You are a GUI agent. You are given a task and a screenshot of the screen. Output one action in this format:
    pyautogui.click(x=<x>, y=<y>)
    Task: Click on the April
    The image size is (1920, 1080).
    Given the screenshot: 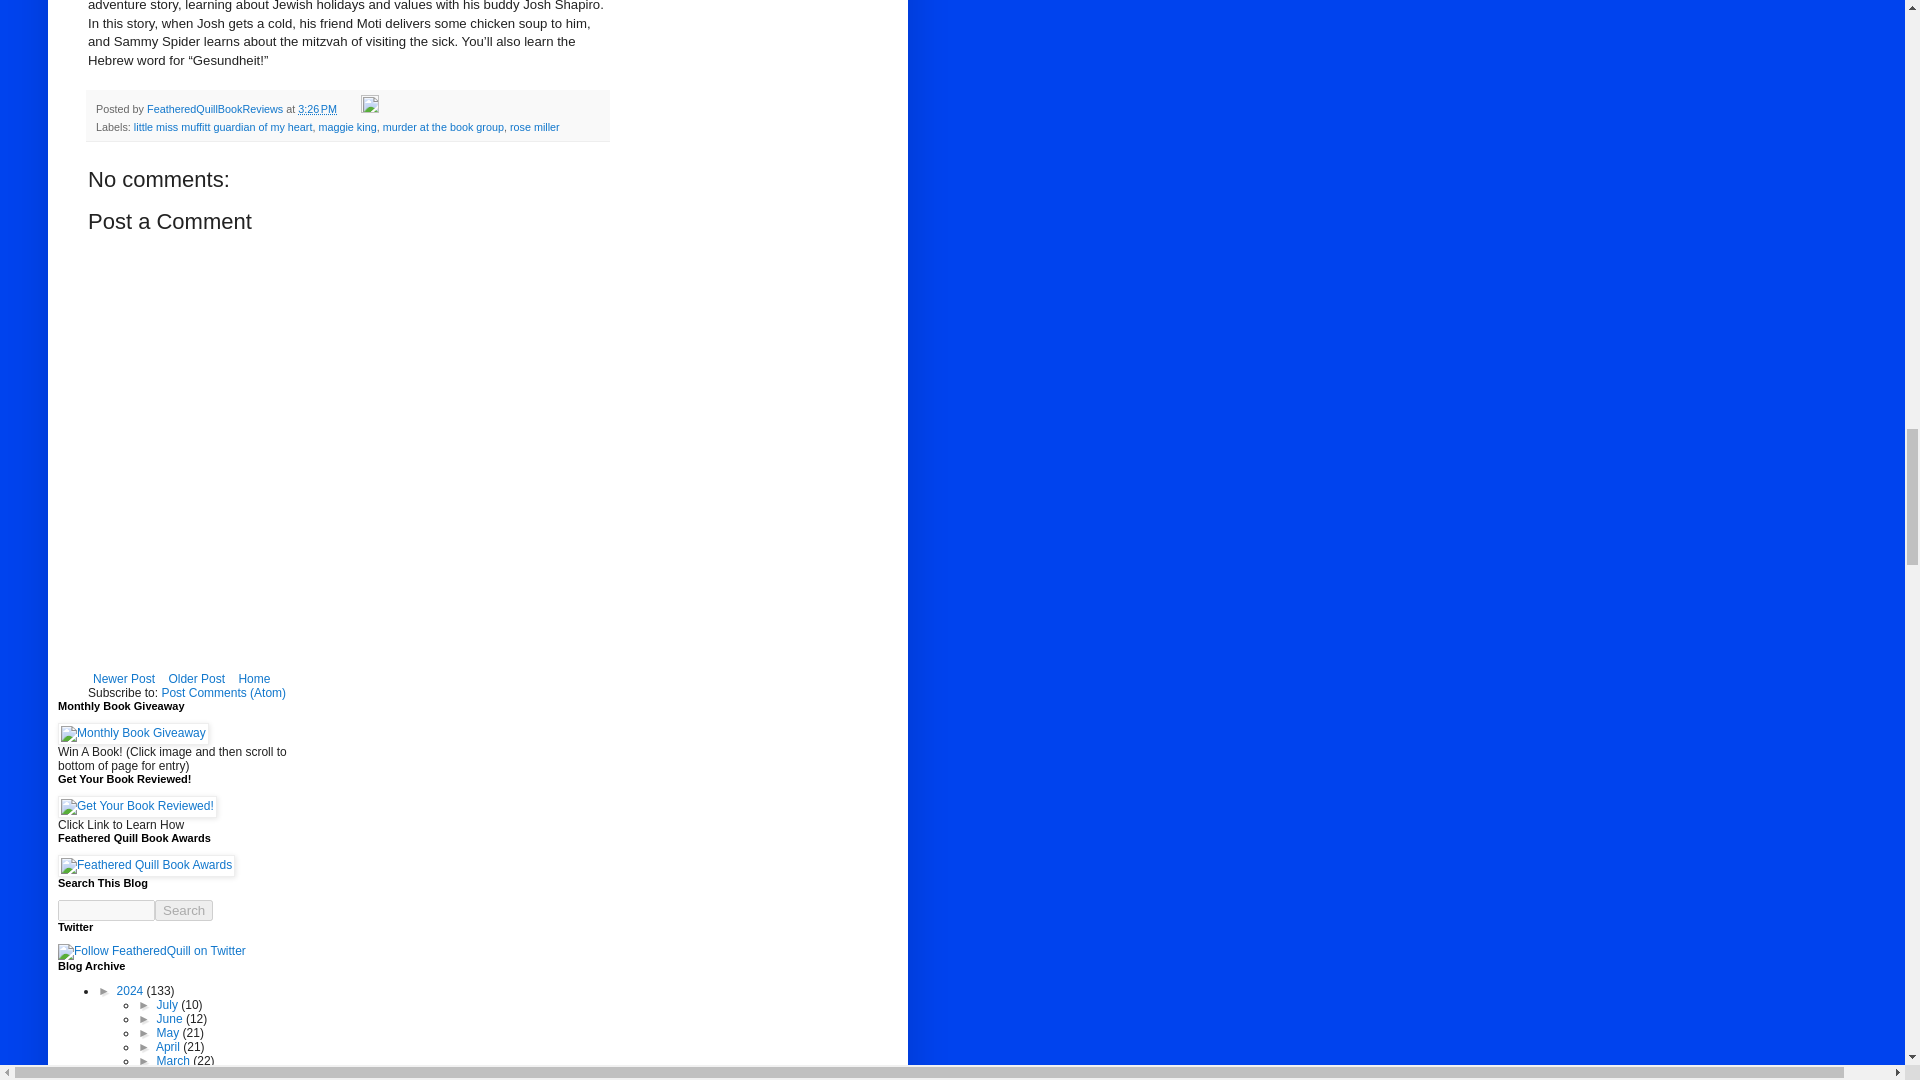 What is the action you would take?
    pyautogui.click(x=168, y=1047)
    